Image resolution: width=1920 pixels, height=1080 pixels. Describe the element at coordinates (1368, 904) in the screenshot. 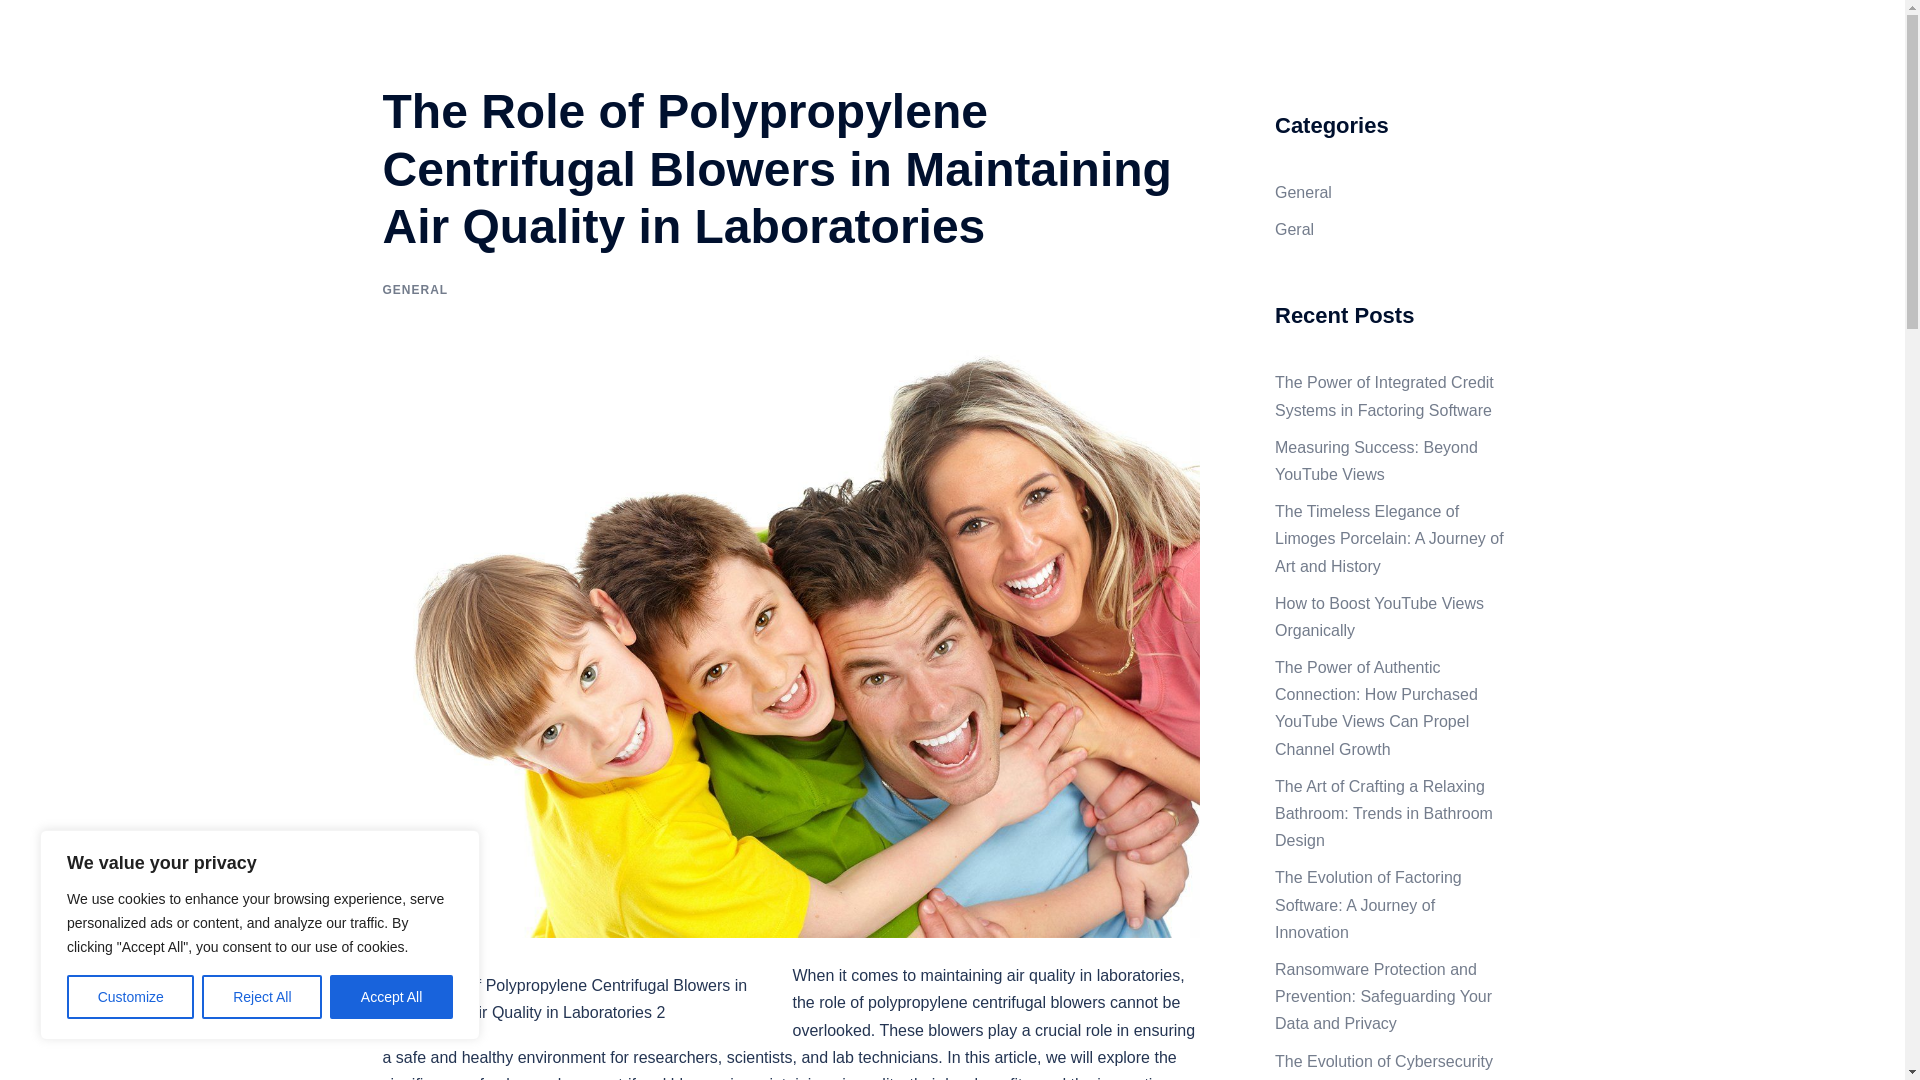

I see `The Evolution of Factoring Software: A Journey of Innovation` at that location.